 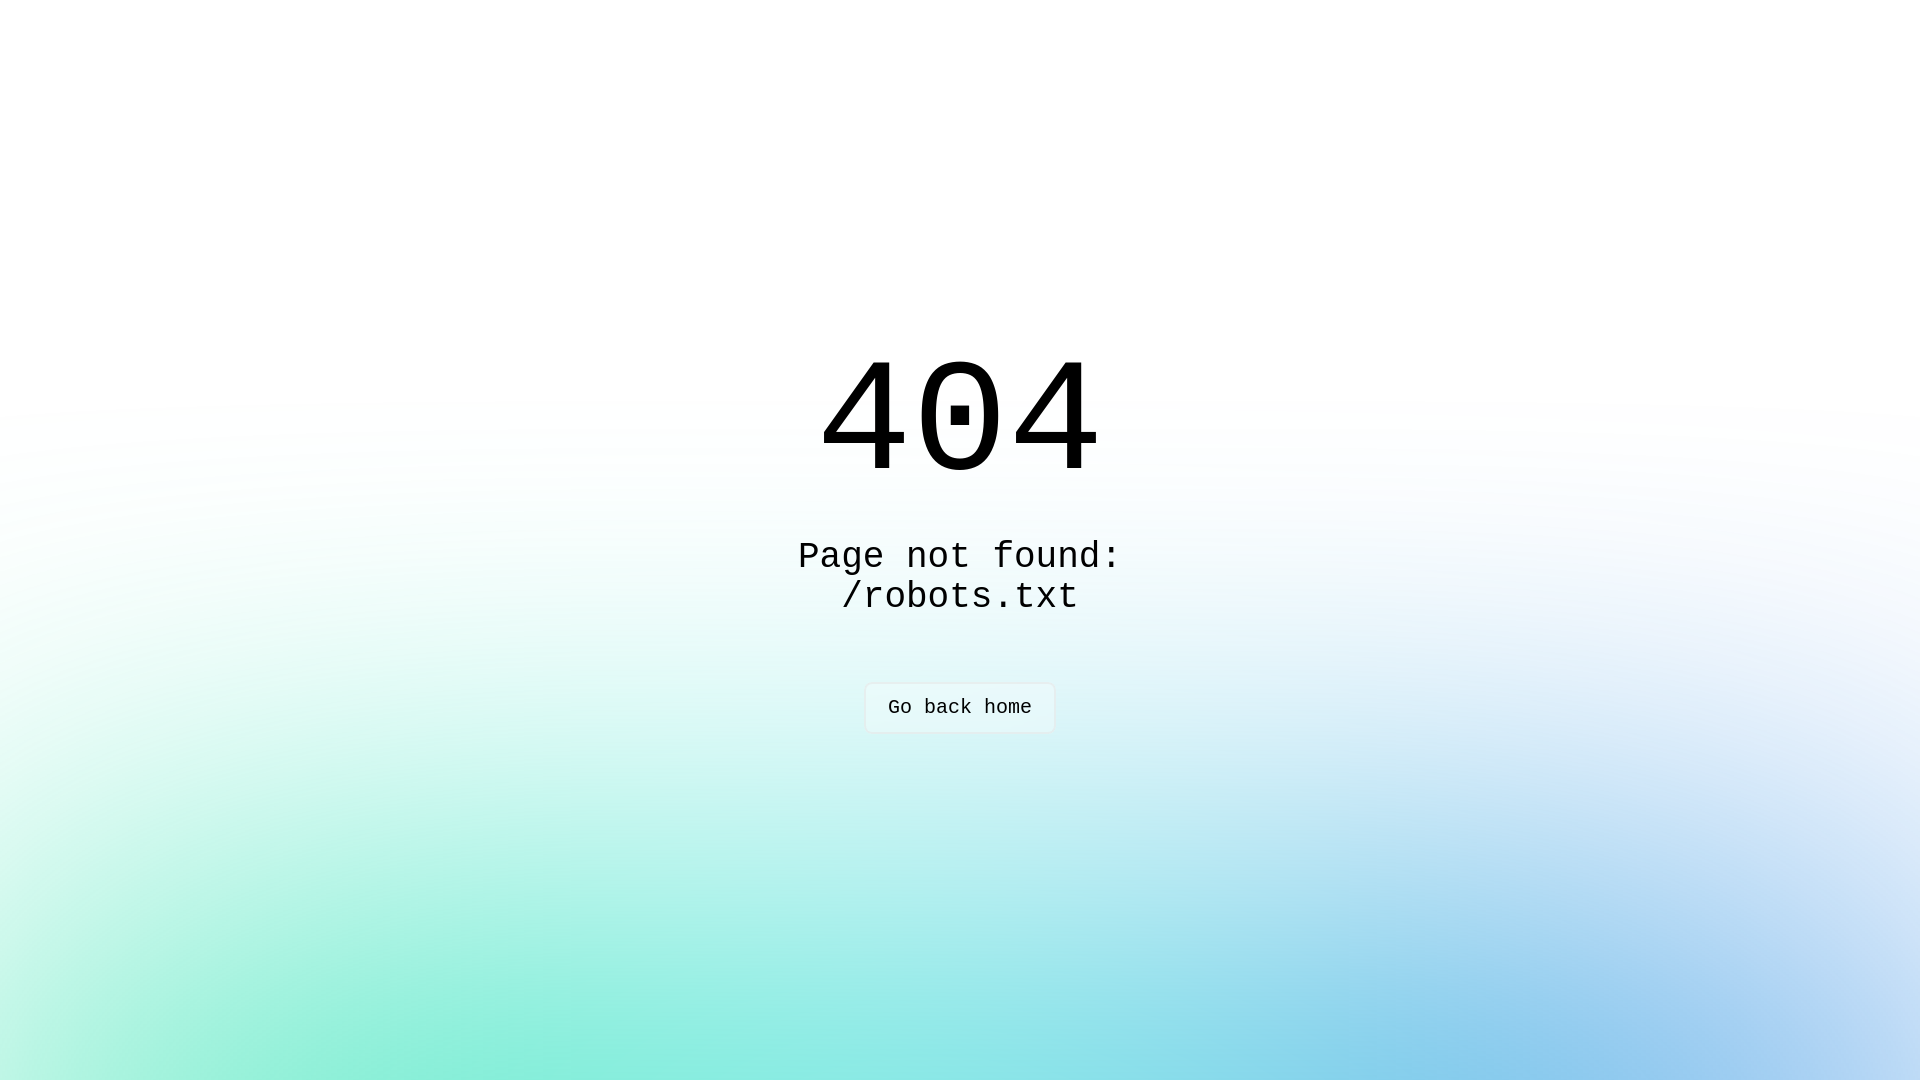 I want to click on Go back home, so click(x=960, y=708).